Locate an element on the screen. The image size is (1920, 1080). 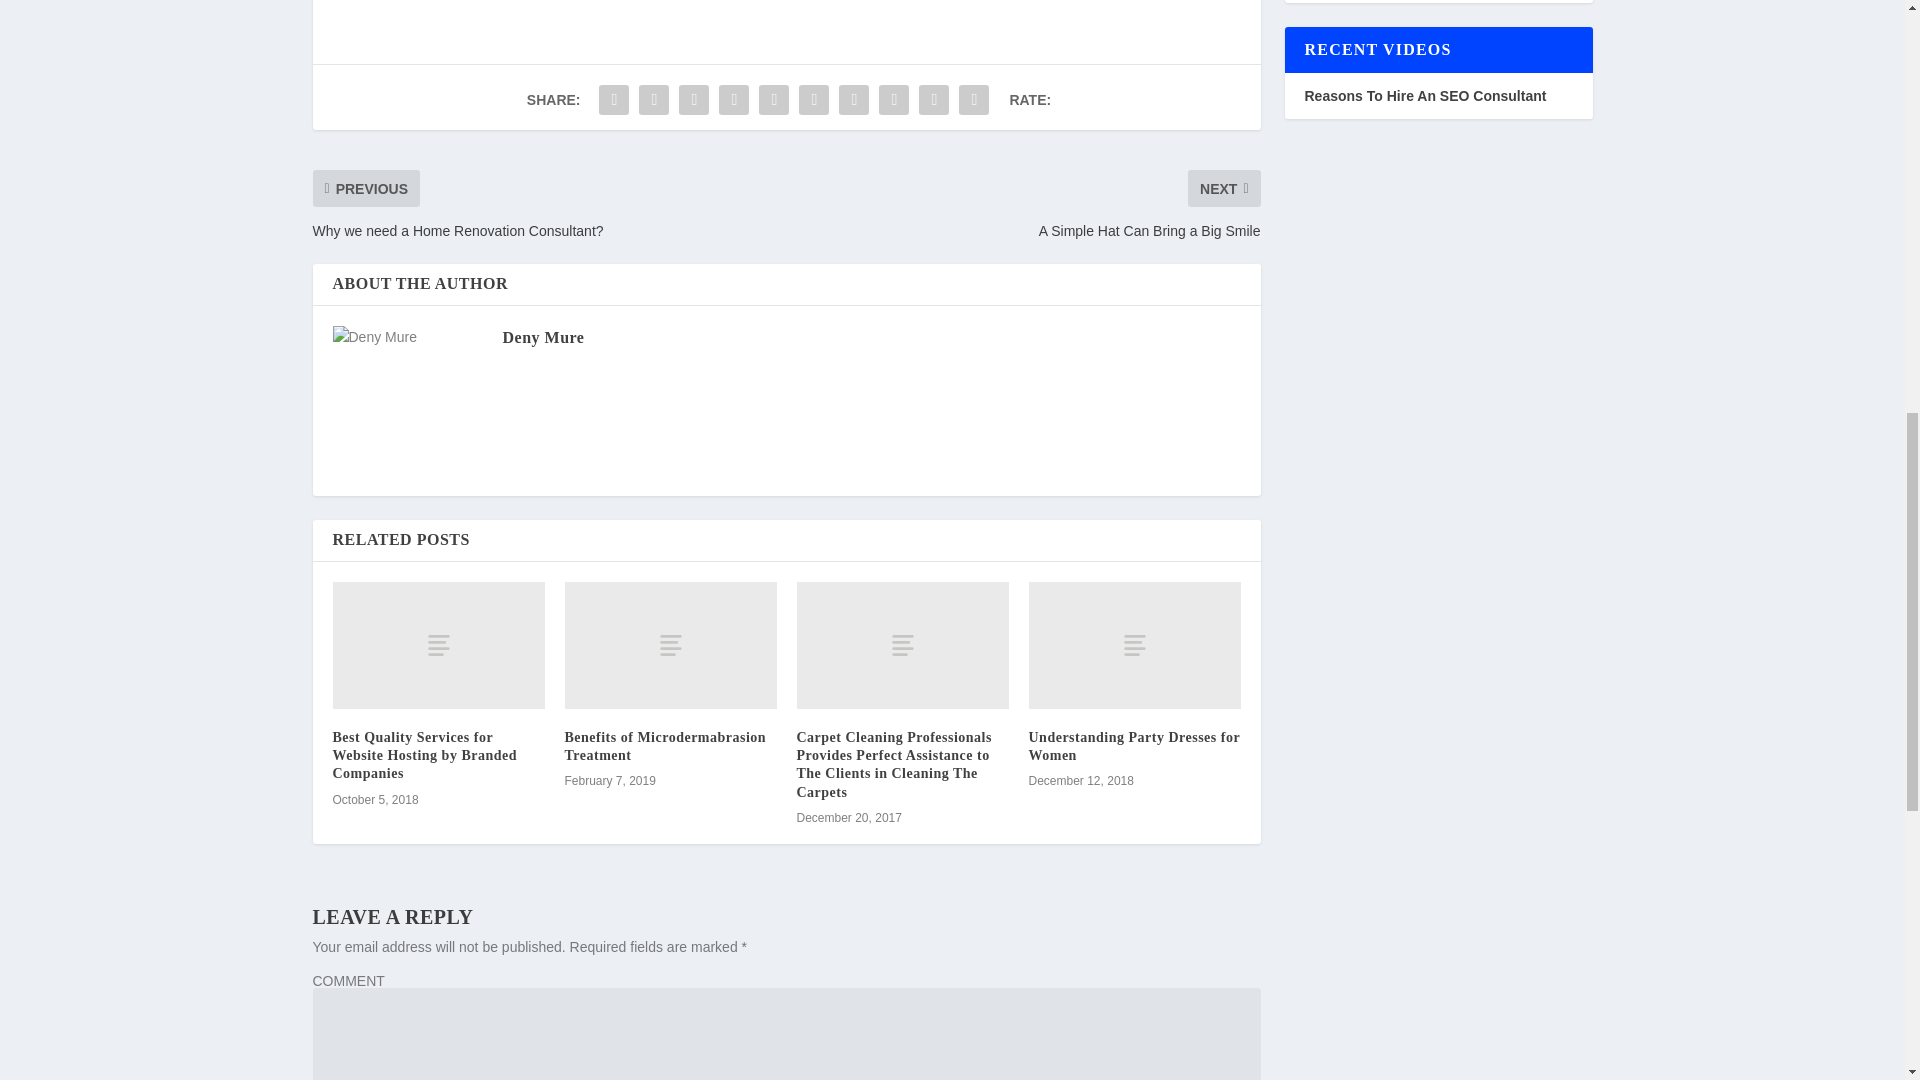
Share "Smoke Detectors save Lives" via Facebook is located at coordinates (613, 99).